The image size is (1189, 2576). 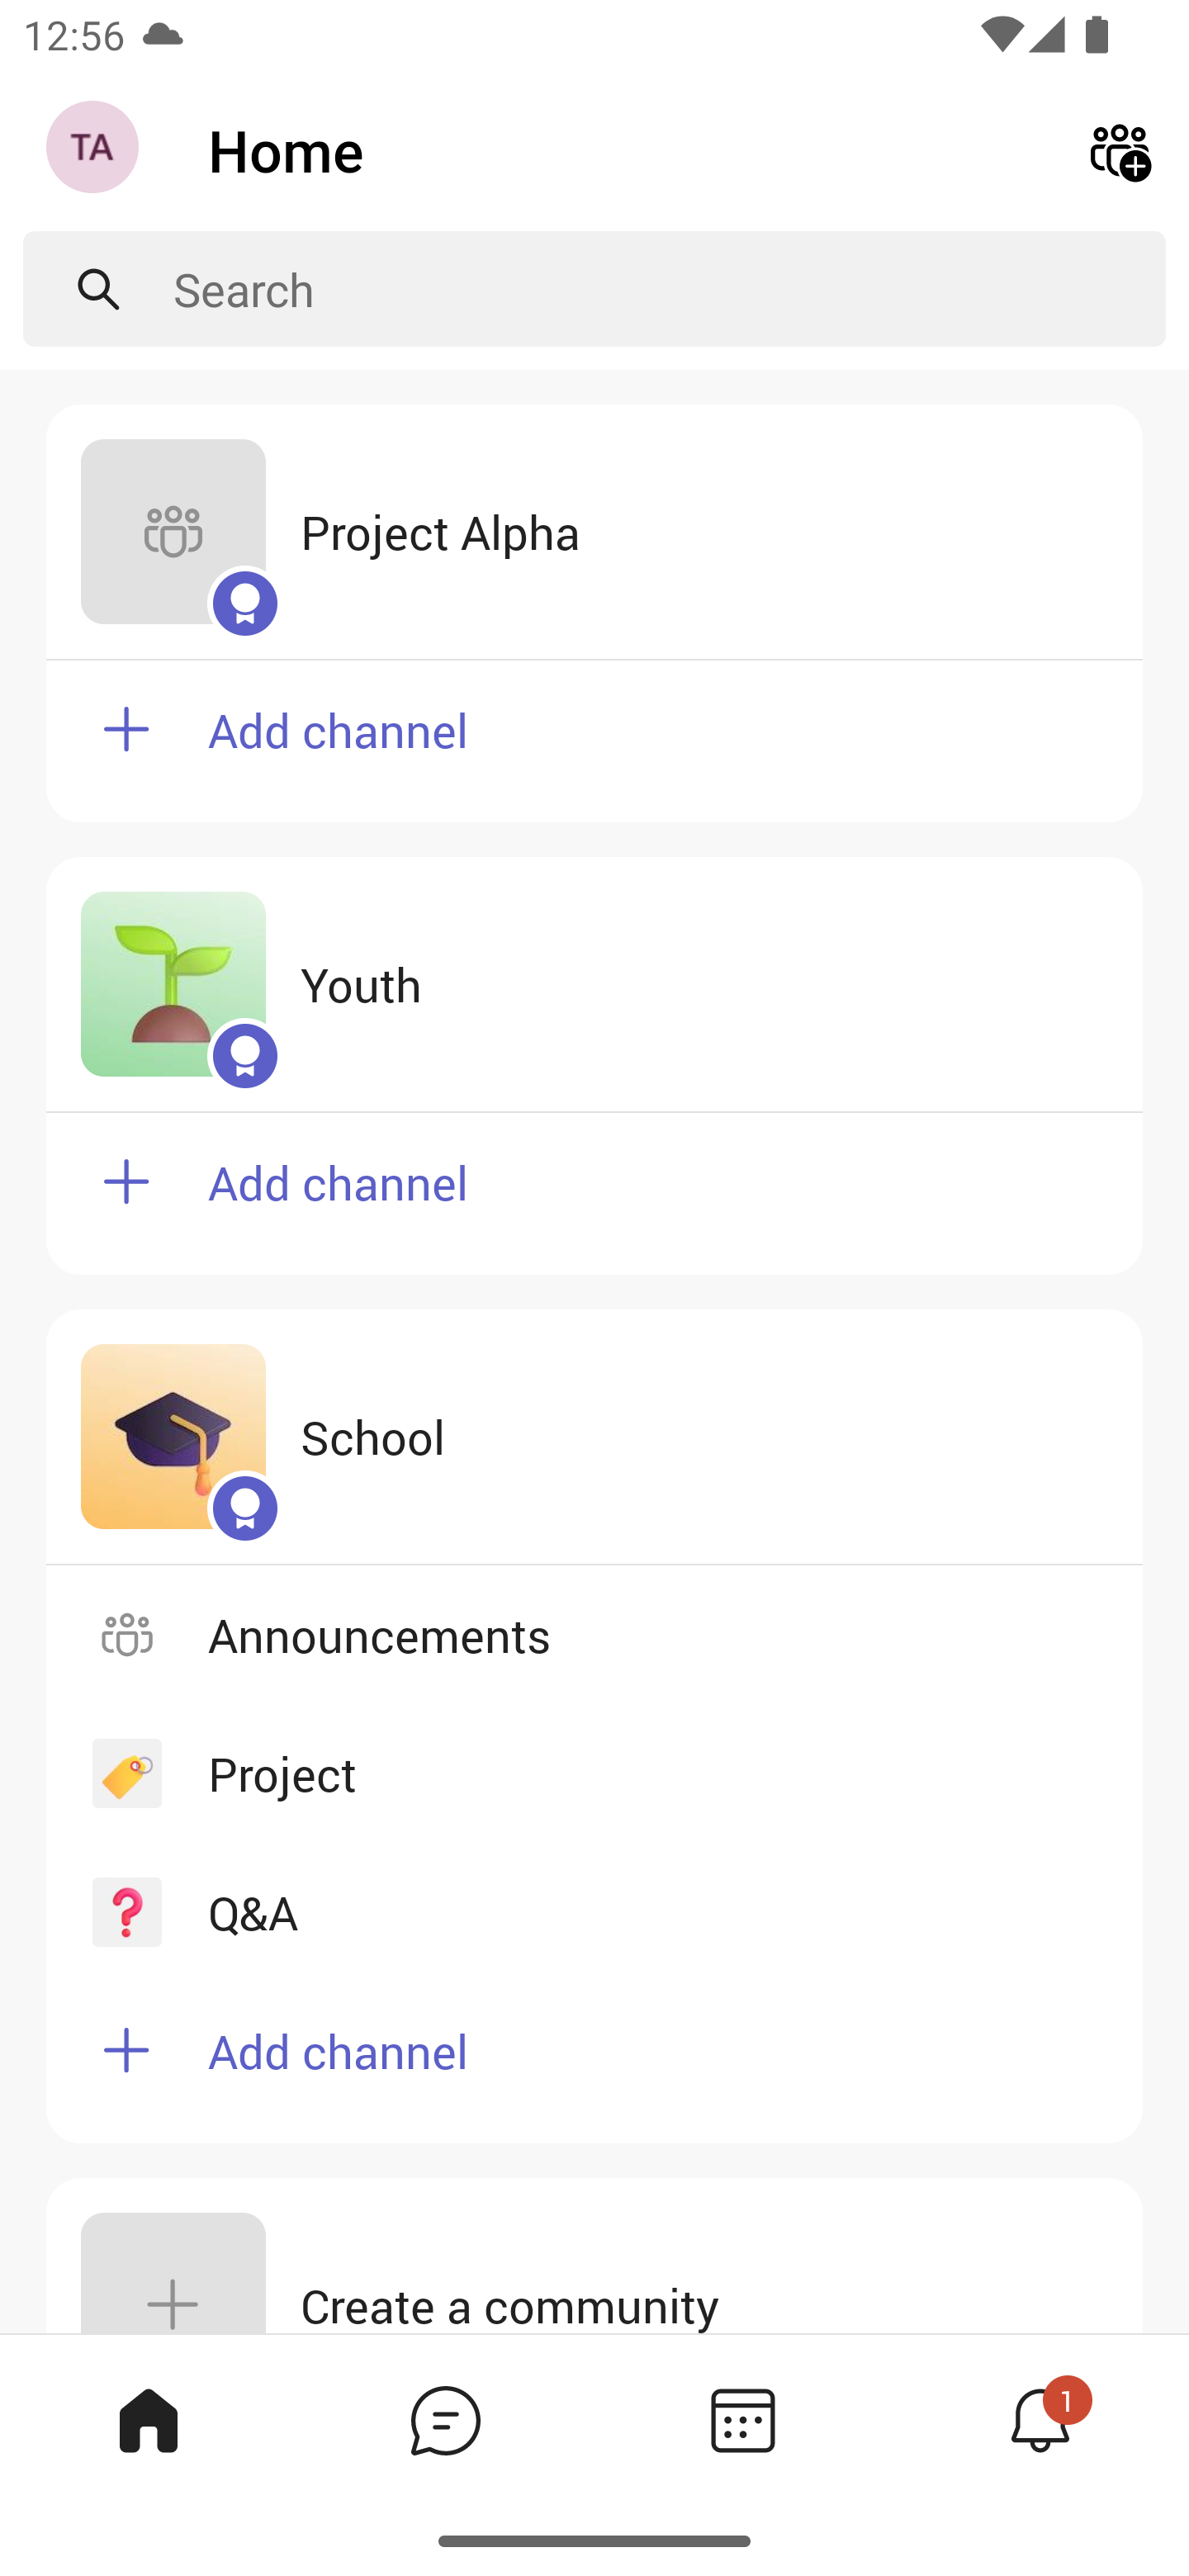 What do you see at coordinates (446, 2419) in the screenshot?
I see `Chat tab,2 of 4, not selected` at bounding box center [446, 2419].